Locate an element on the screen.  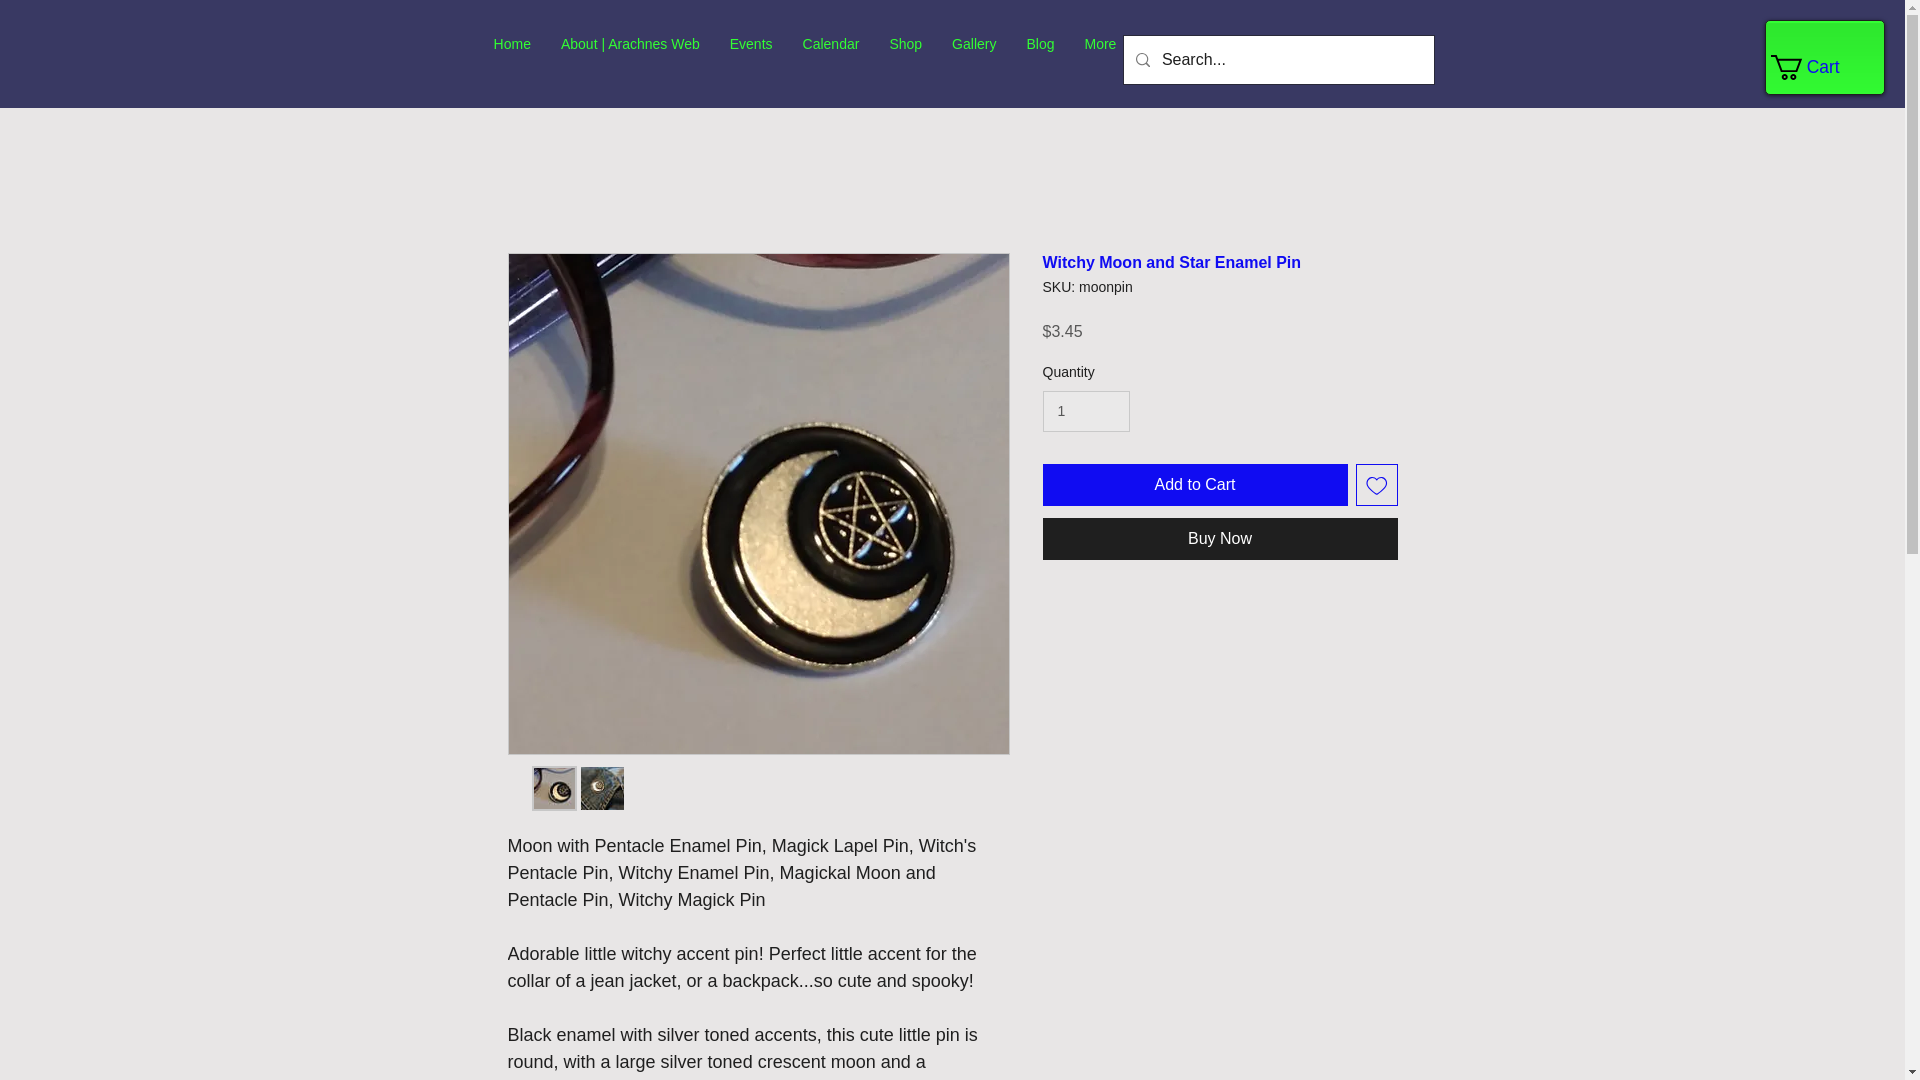
Add to Cart is located at coordinates (1194, 485).